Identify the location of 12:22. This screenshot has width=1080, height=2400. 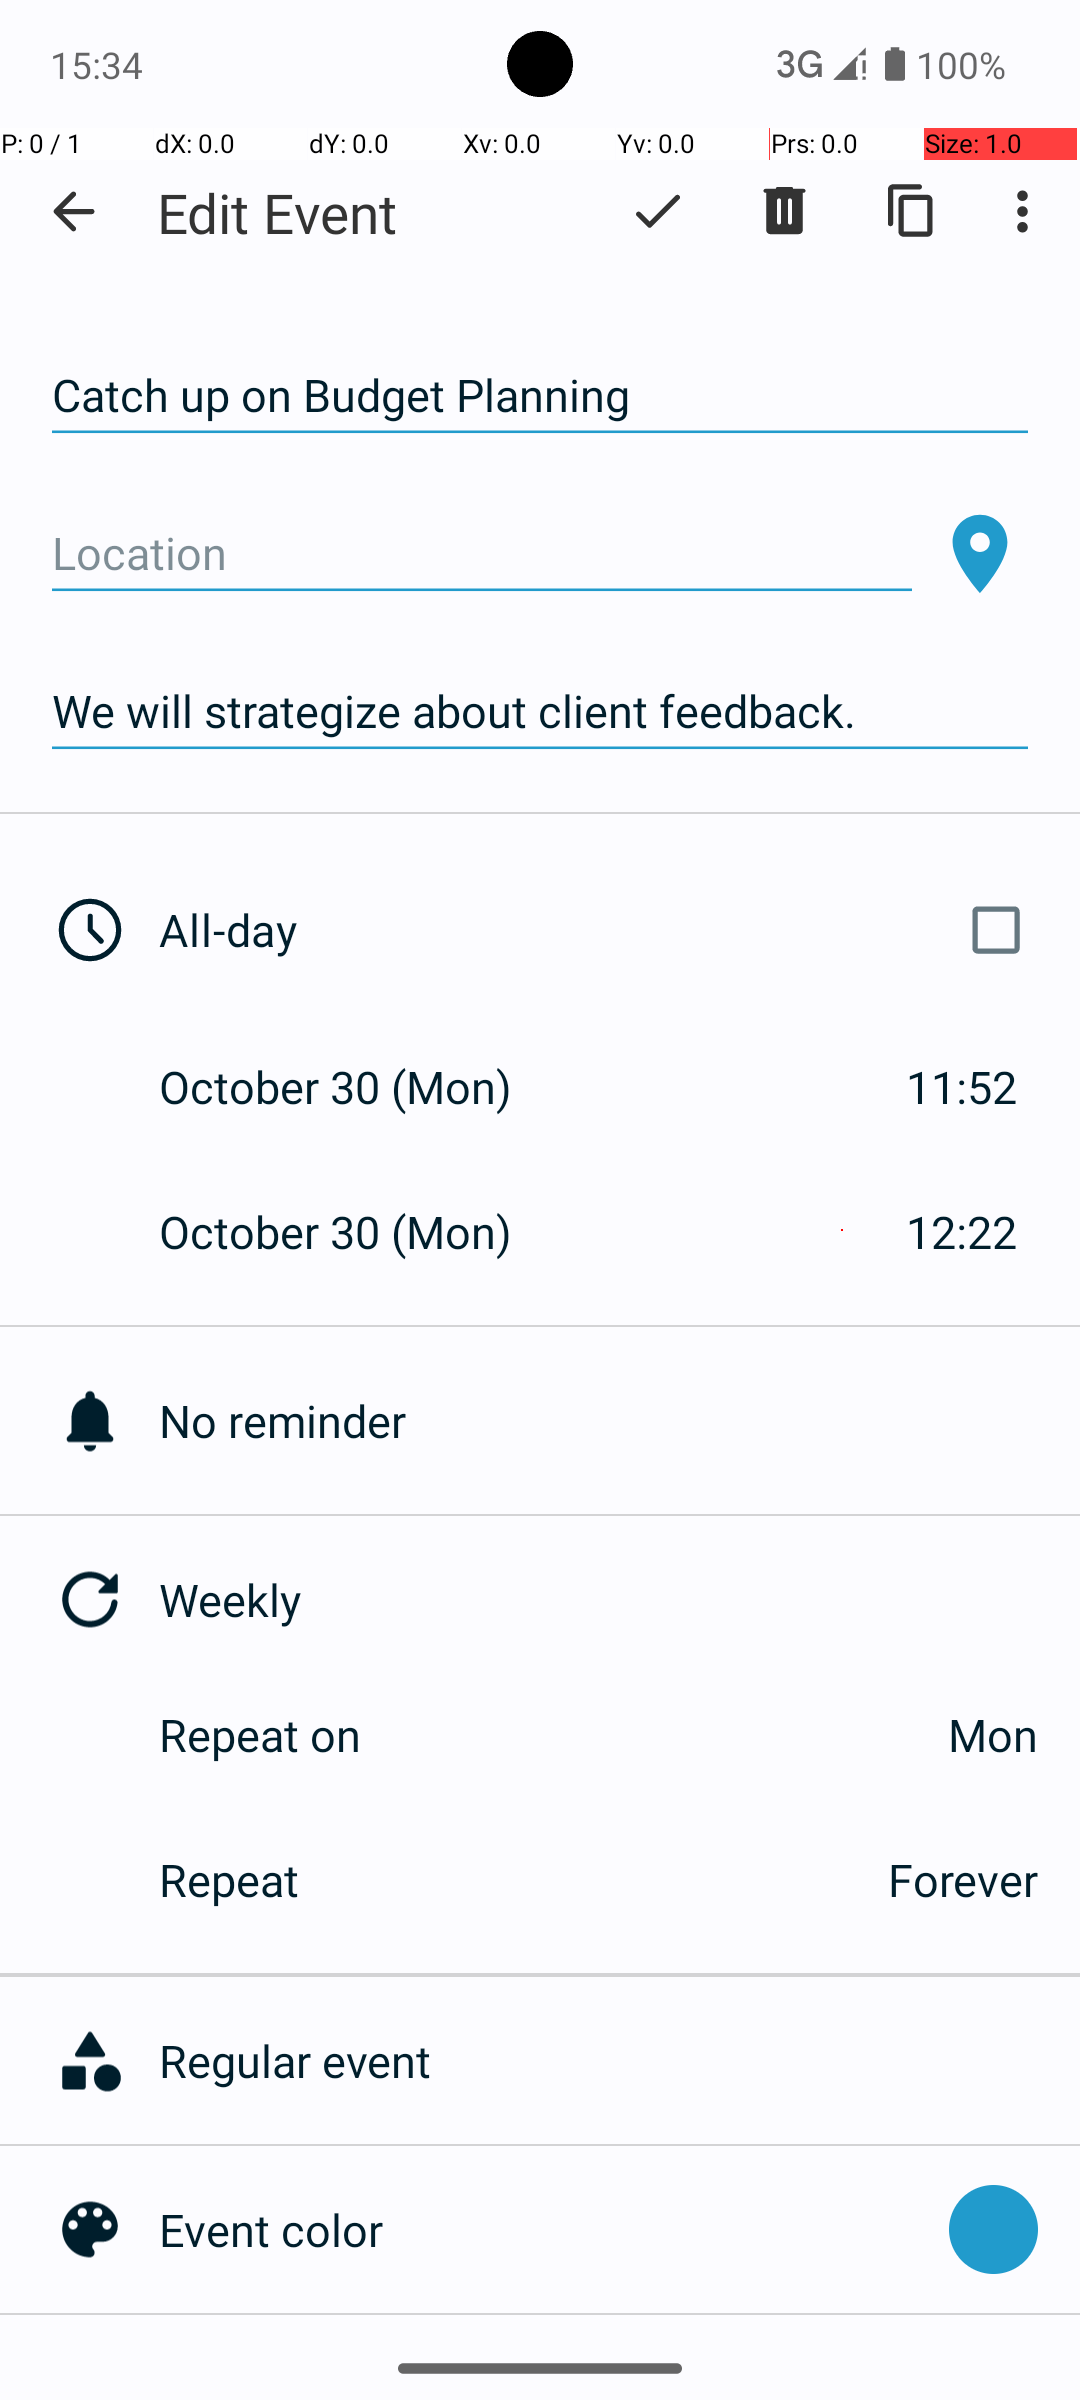
(962, 1232).